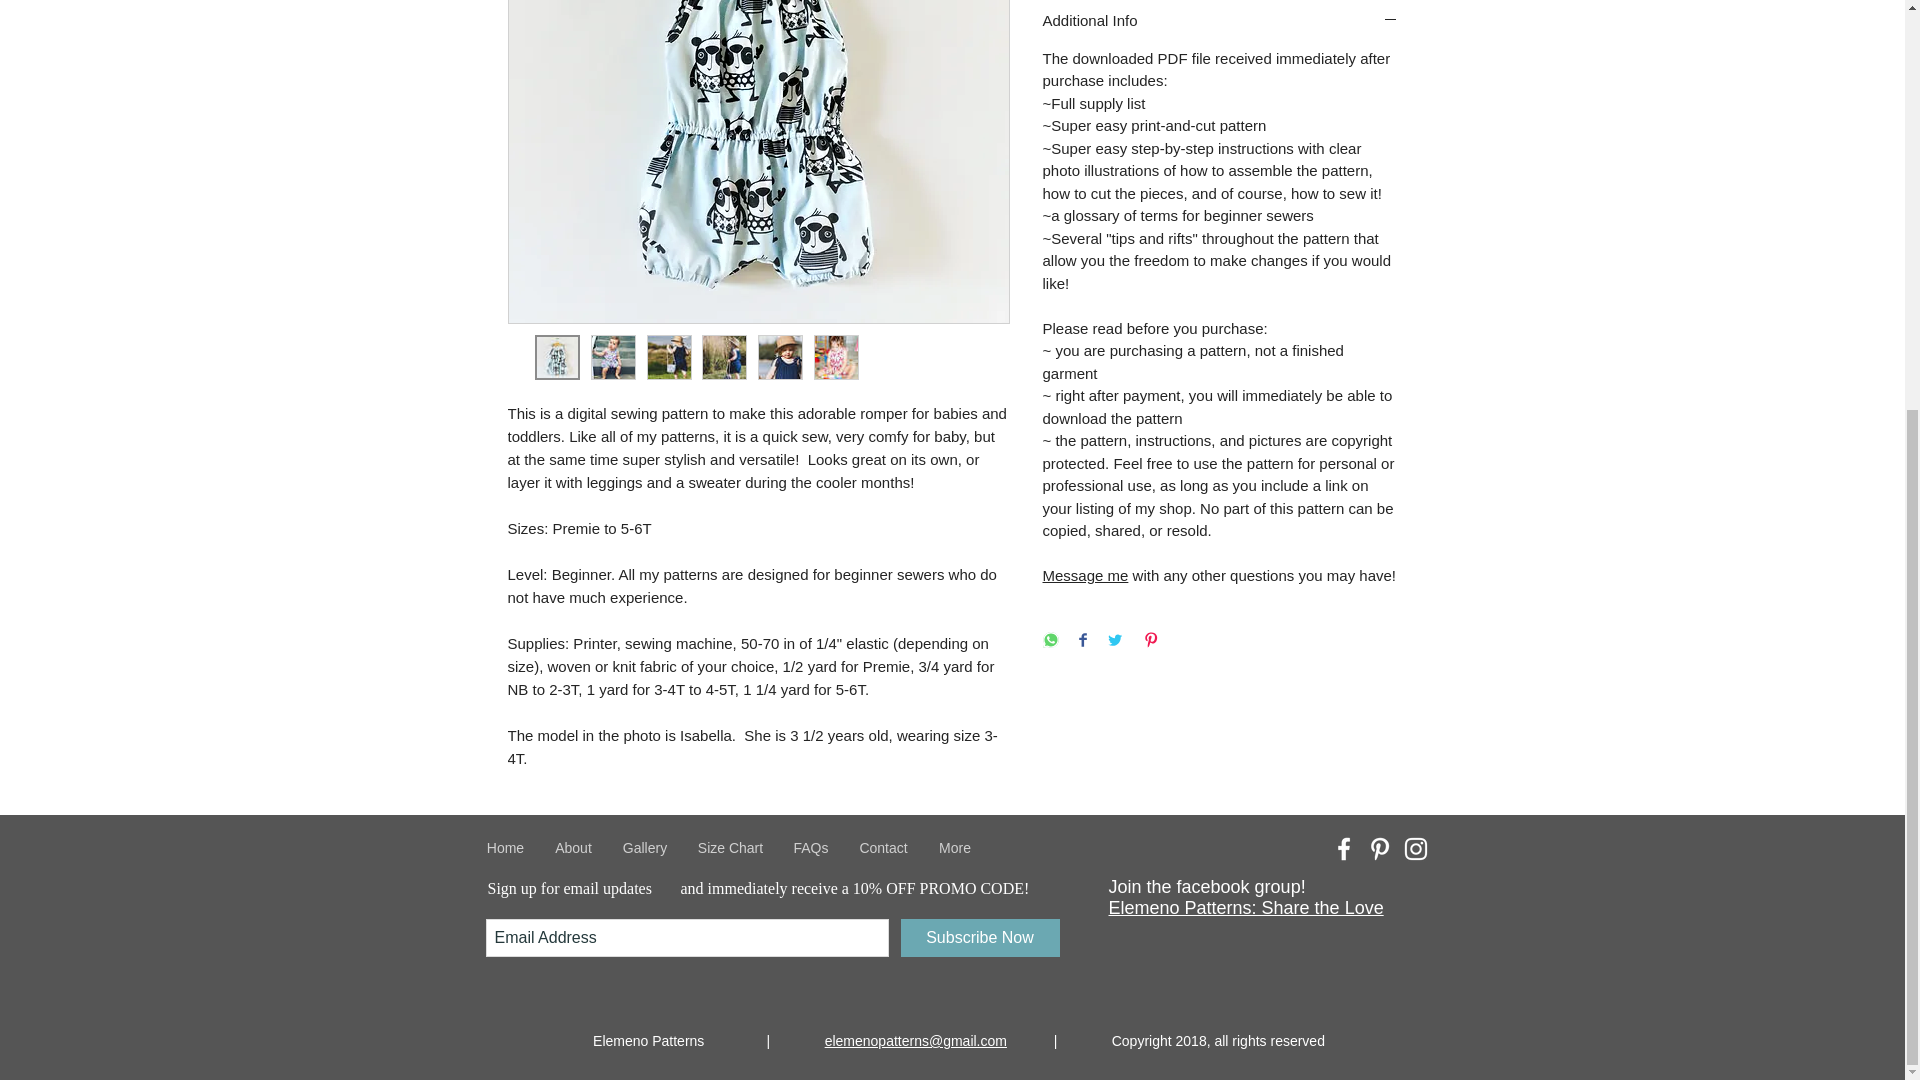 The height and width of the screenshot is (1080, 1920). Describe the element at coordinates (506, 848) in the screenshot. I see `Home` at that location.